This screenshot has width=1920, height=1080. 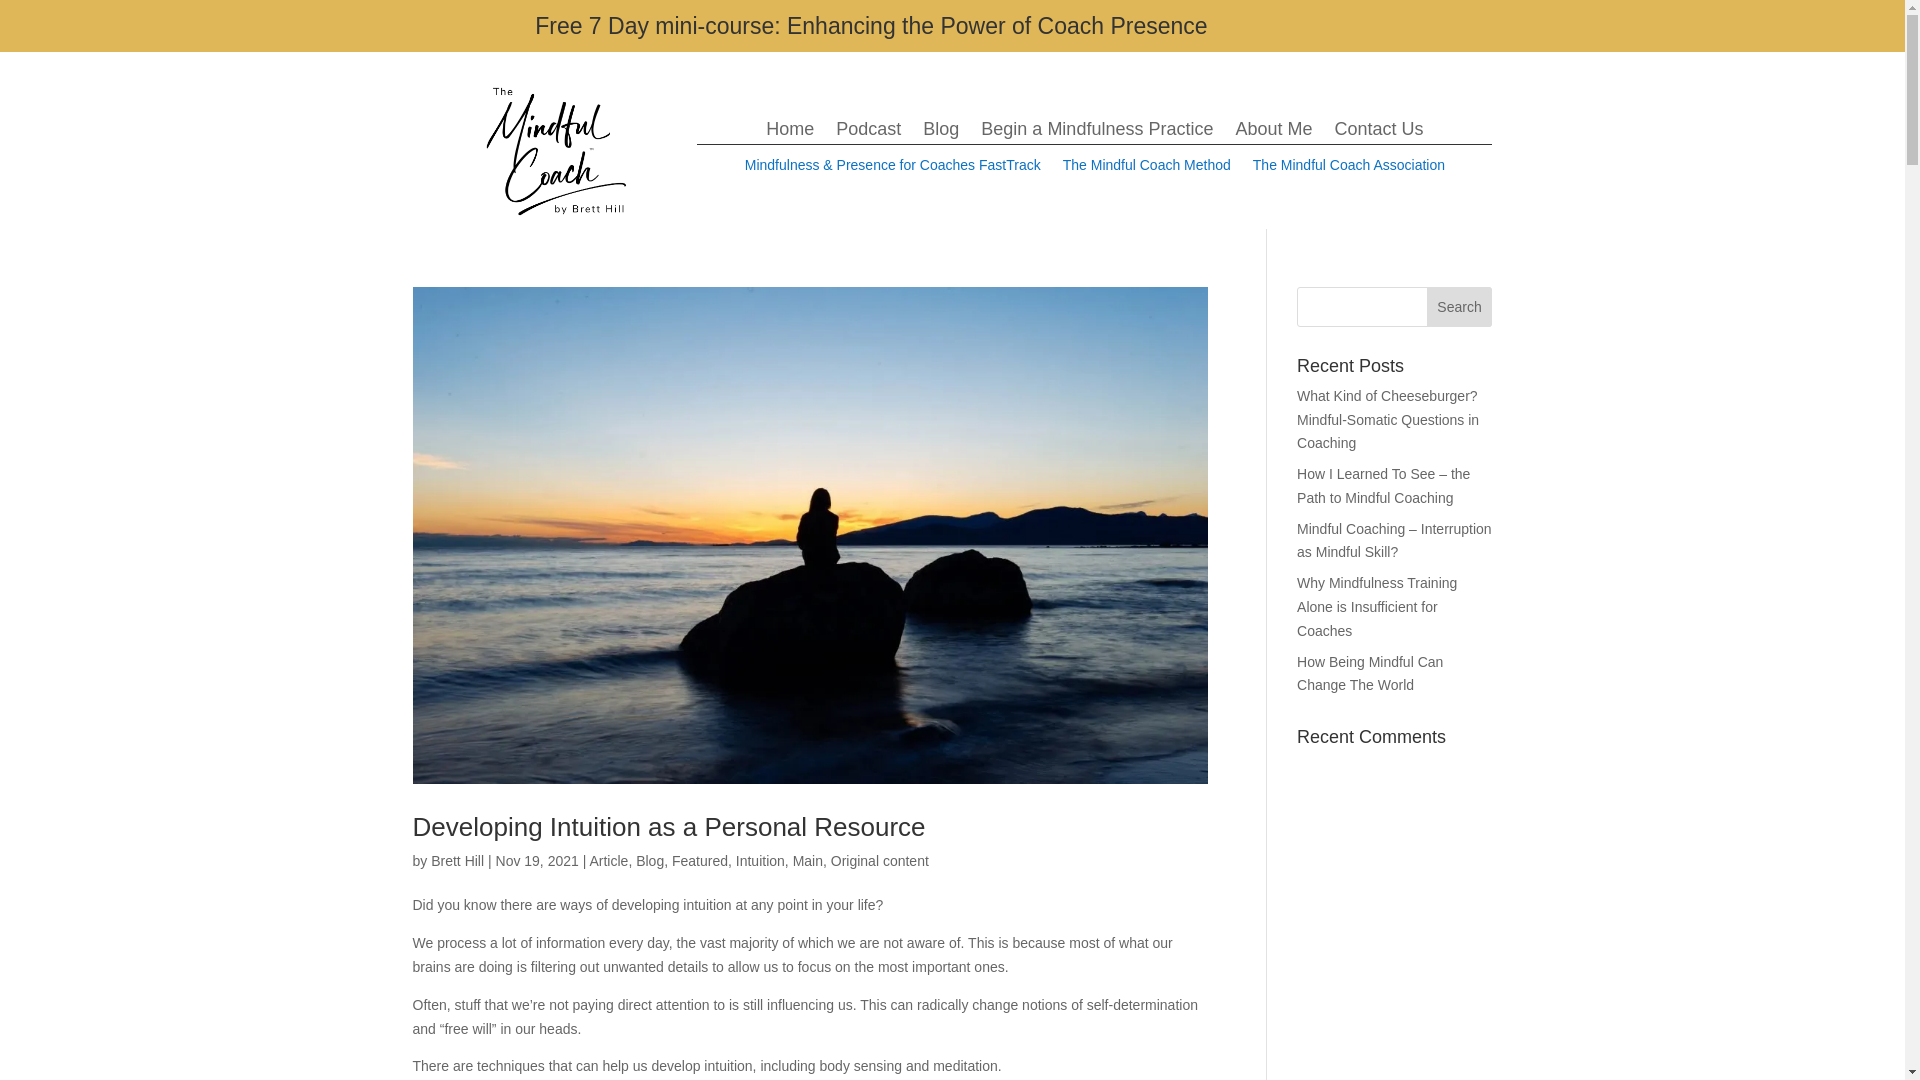 I want to click on Main, so click(x=808, y=861).